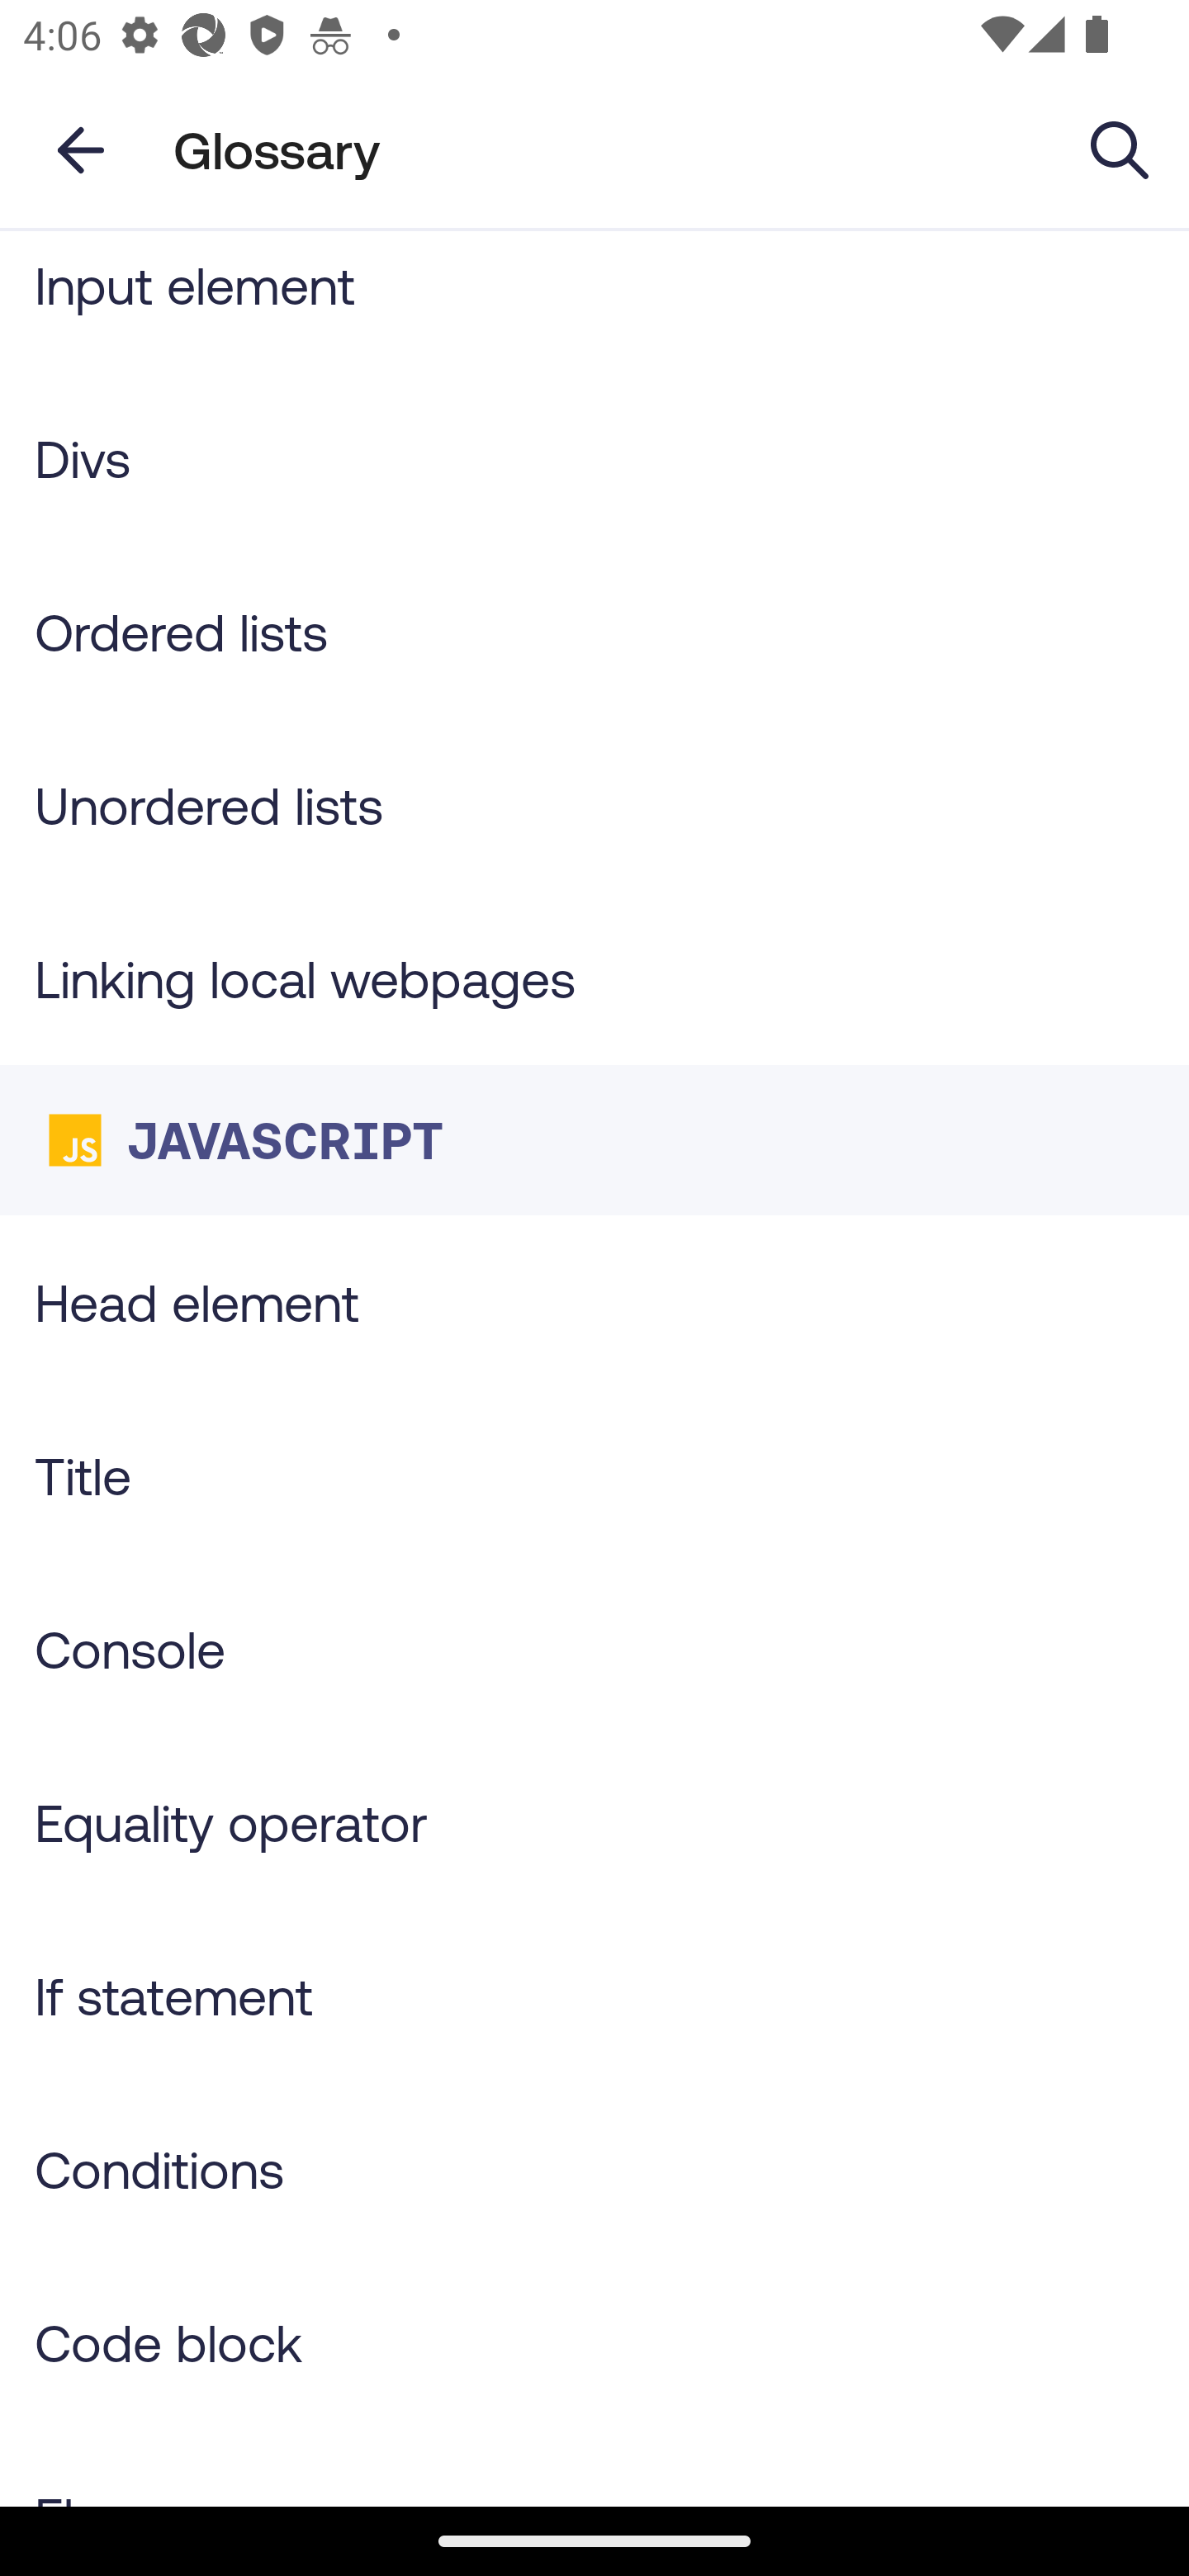 The width and height of the screenshot is (1189, 2576). I want to click on Equality operator, so click(594, 1821).